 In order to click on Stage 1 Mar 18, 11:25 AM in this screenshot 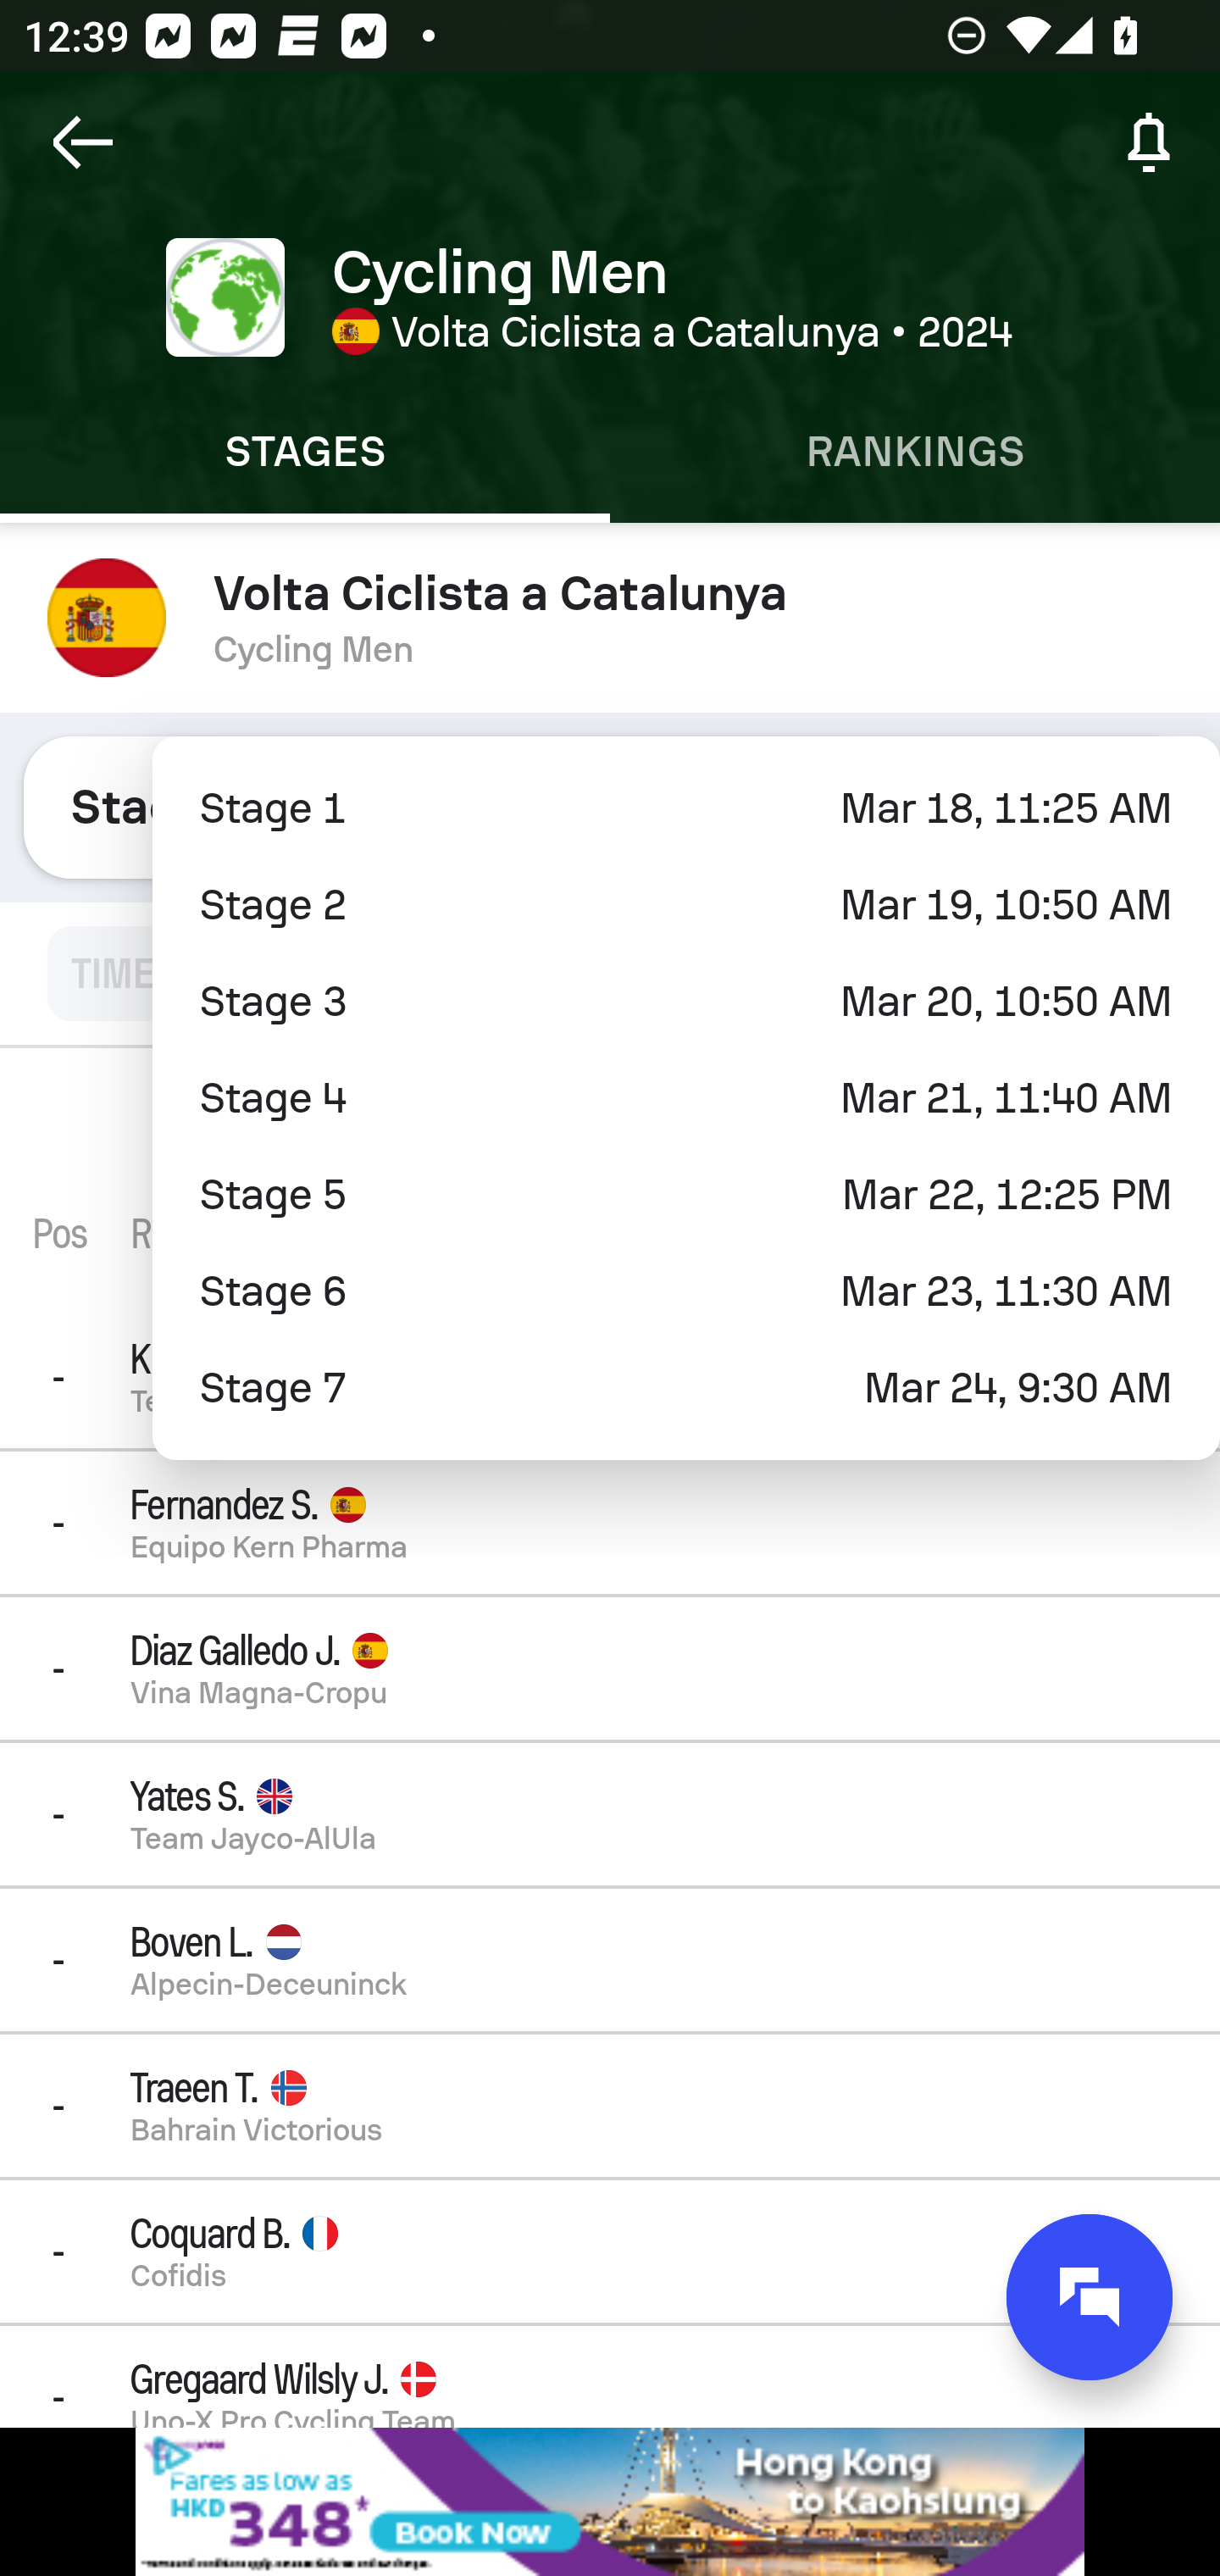, I will do `click(686, 808)`.